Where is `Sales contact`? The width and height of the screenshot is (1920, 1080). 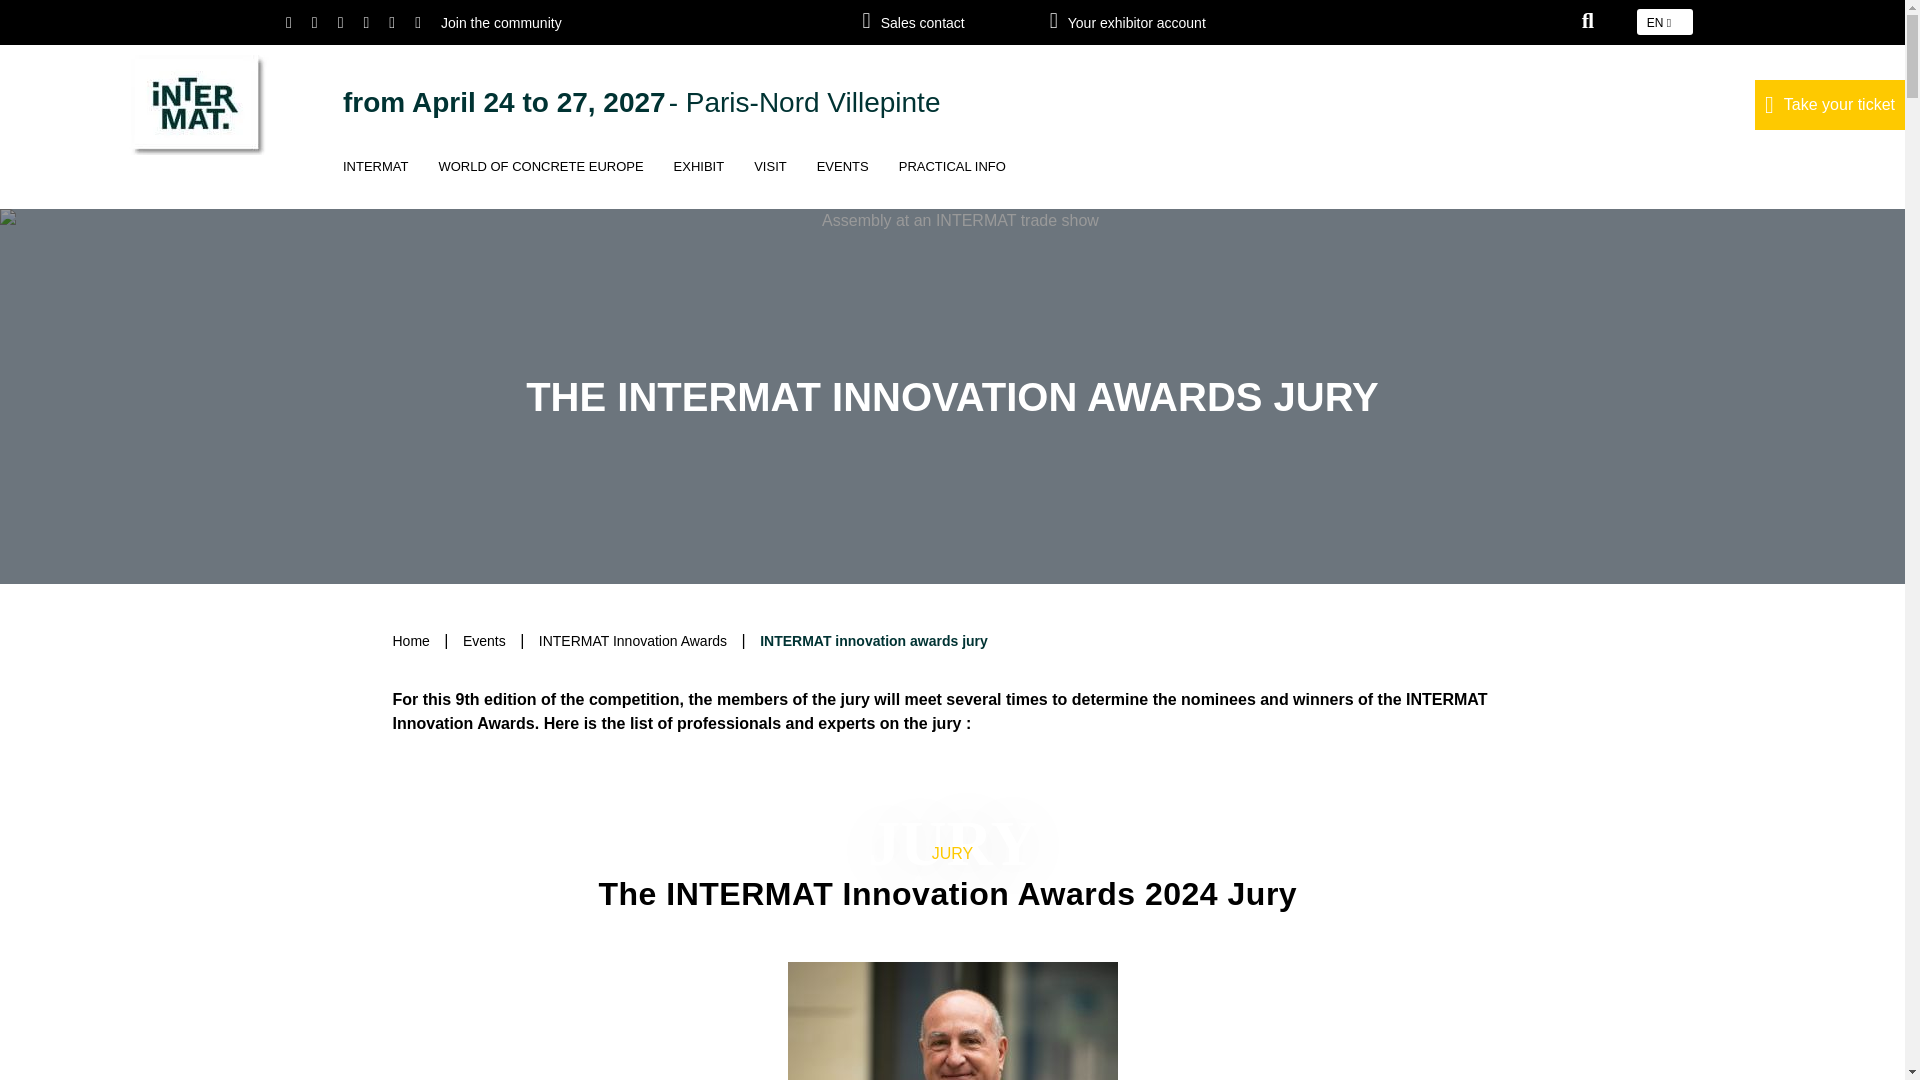 Sales contact is located at coordinates (946, 22).